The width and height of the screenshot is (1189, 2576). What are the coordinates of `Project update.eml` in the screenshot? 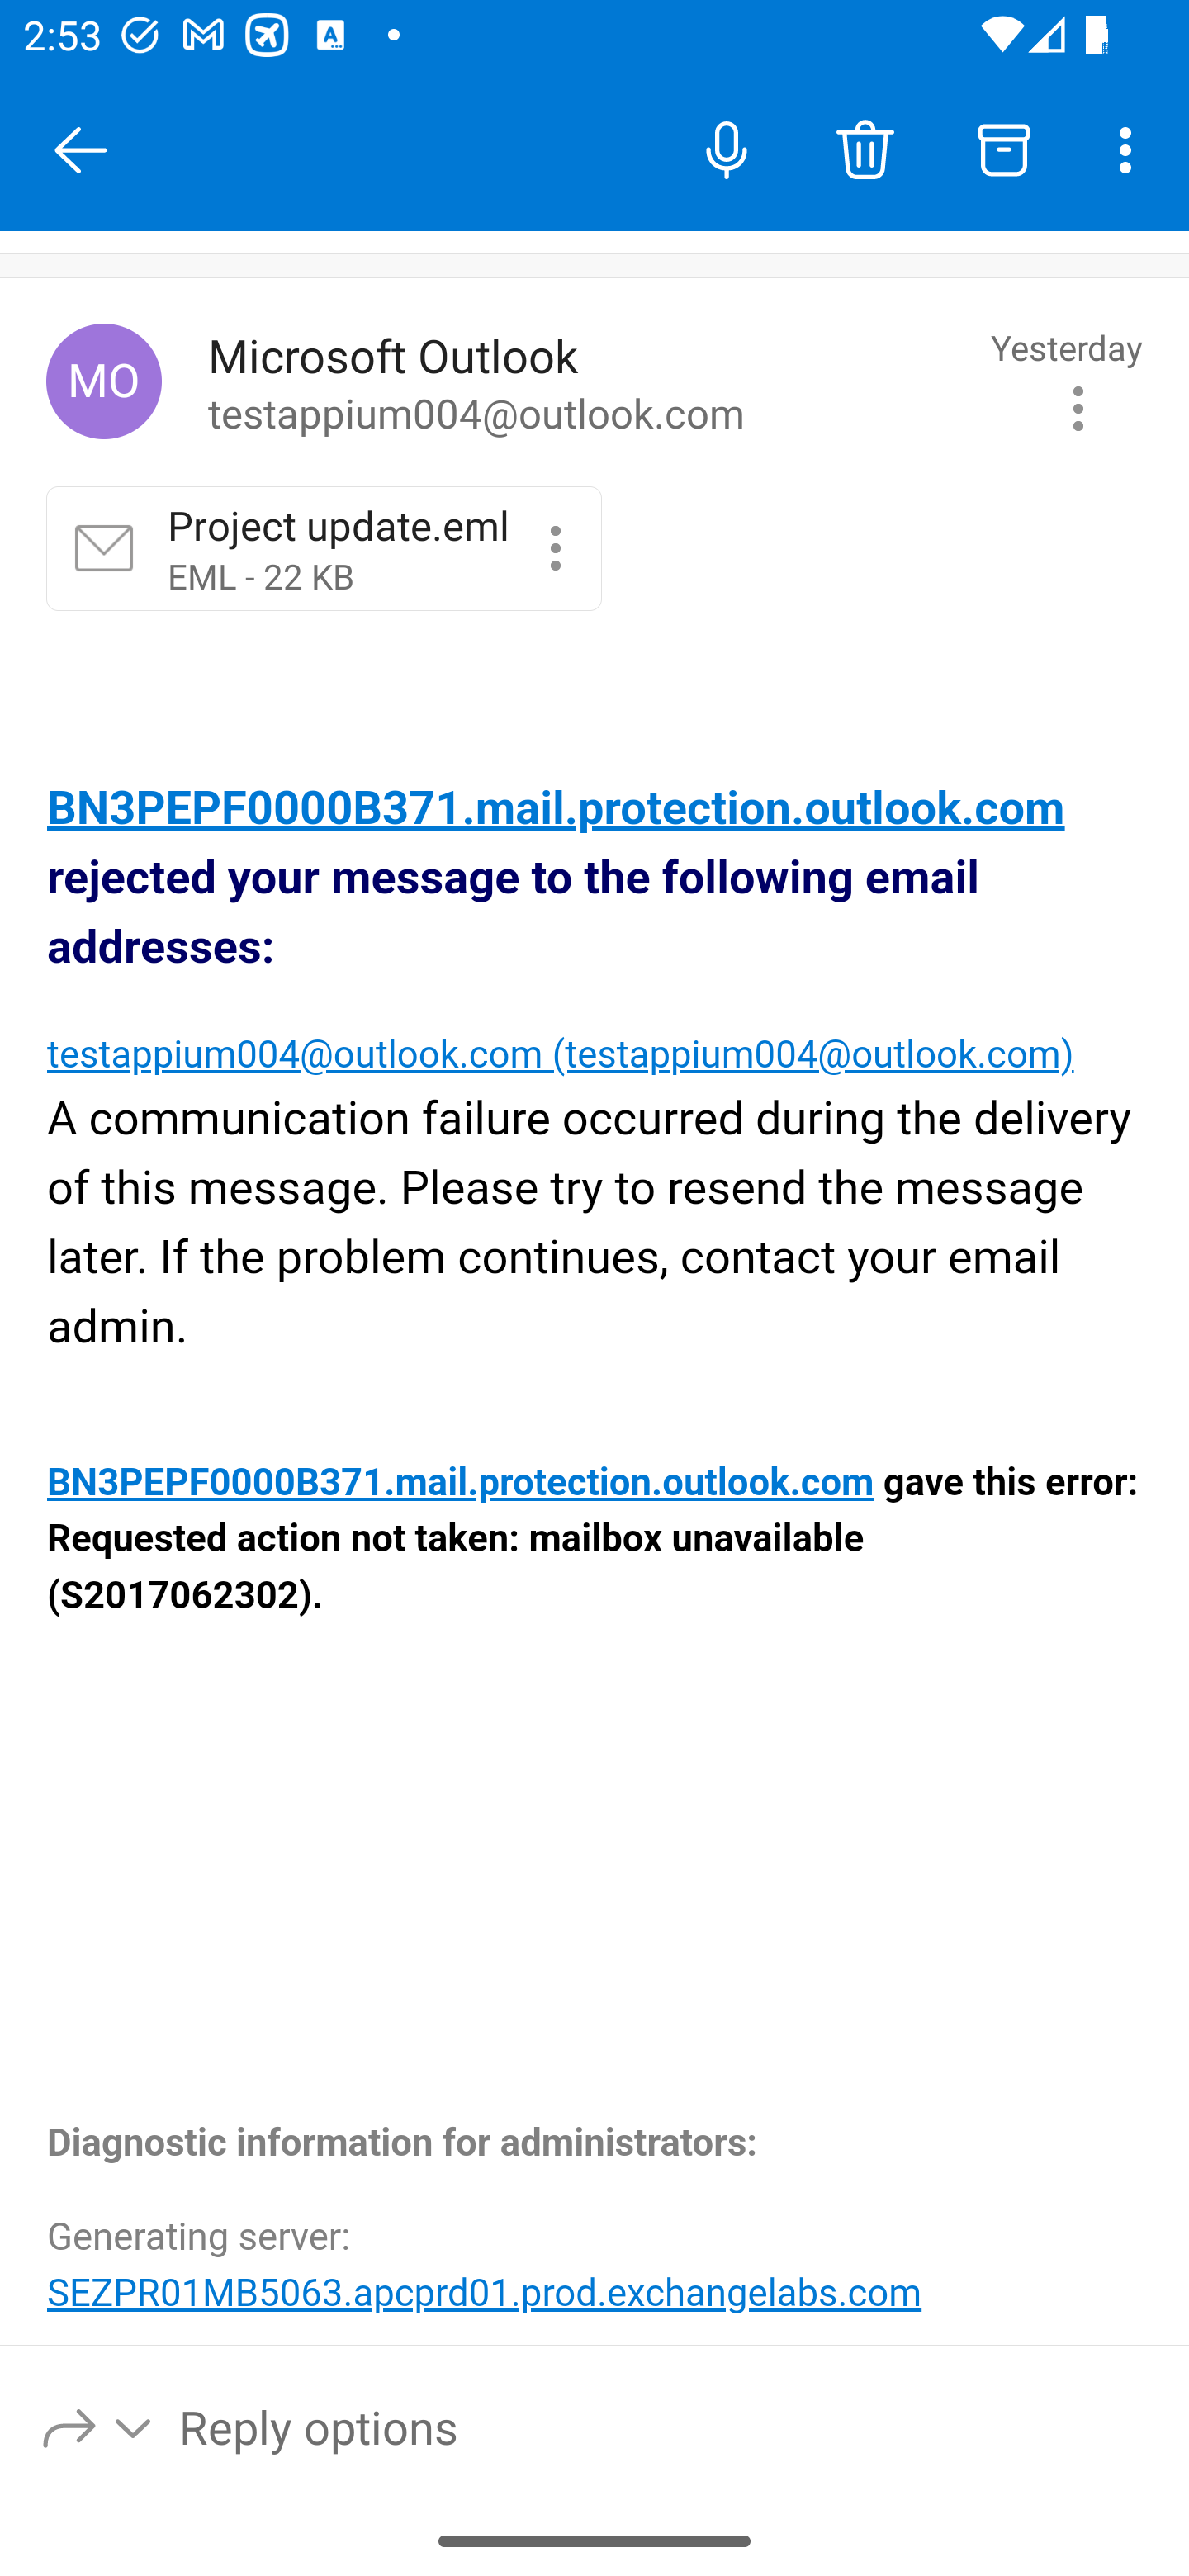 It's located at (555, 547).